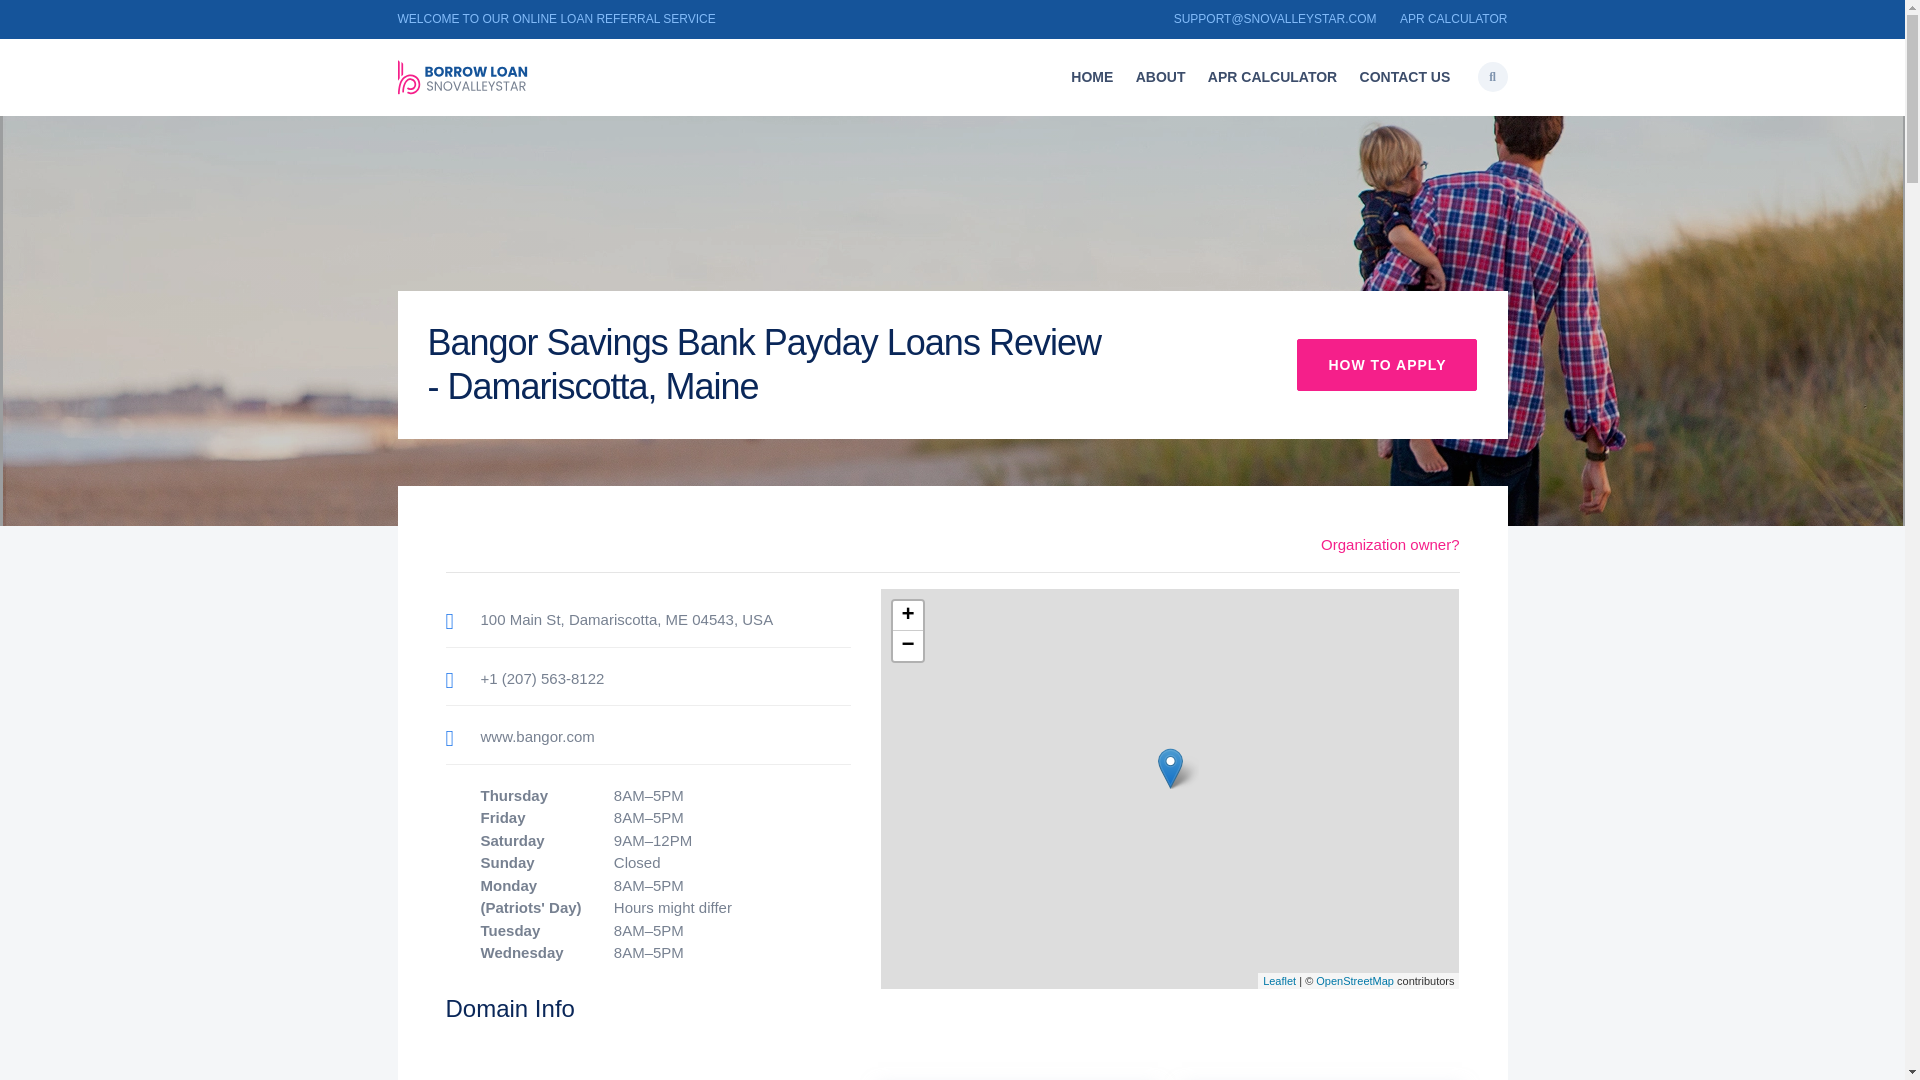  What do you see at coordinates (1354, 981) in the screenshot?
I see `OpenStreetMap` at bounding box center [1354, 981].